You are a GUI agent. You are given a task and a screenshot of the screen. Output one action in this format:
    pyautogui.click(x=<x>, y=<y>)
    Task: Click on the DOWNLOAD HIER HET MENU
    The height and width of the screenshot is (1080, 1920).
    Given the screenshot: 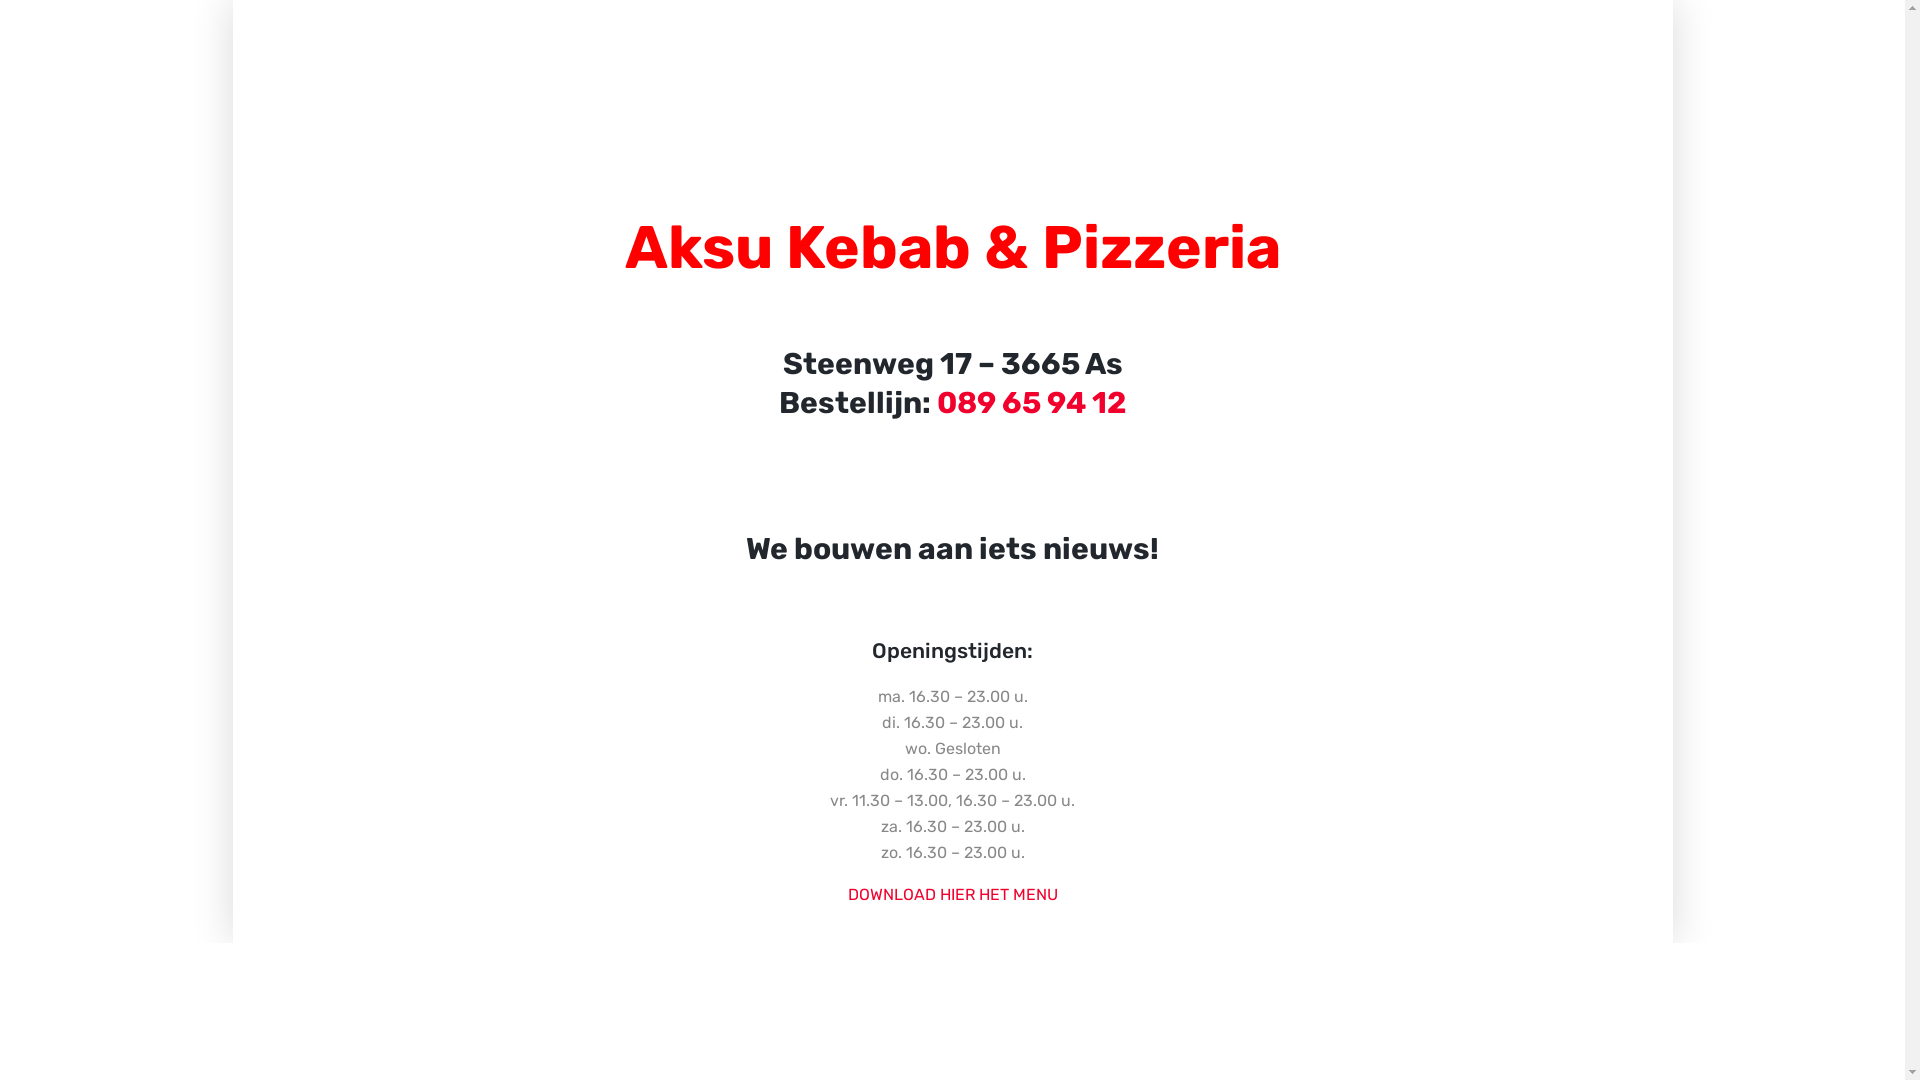 What is the action you would take?
    pyautogui.click(x=953, y=894)
    